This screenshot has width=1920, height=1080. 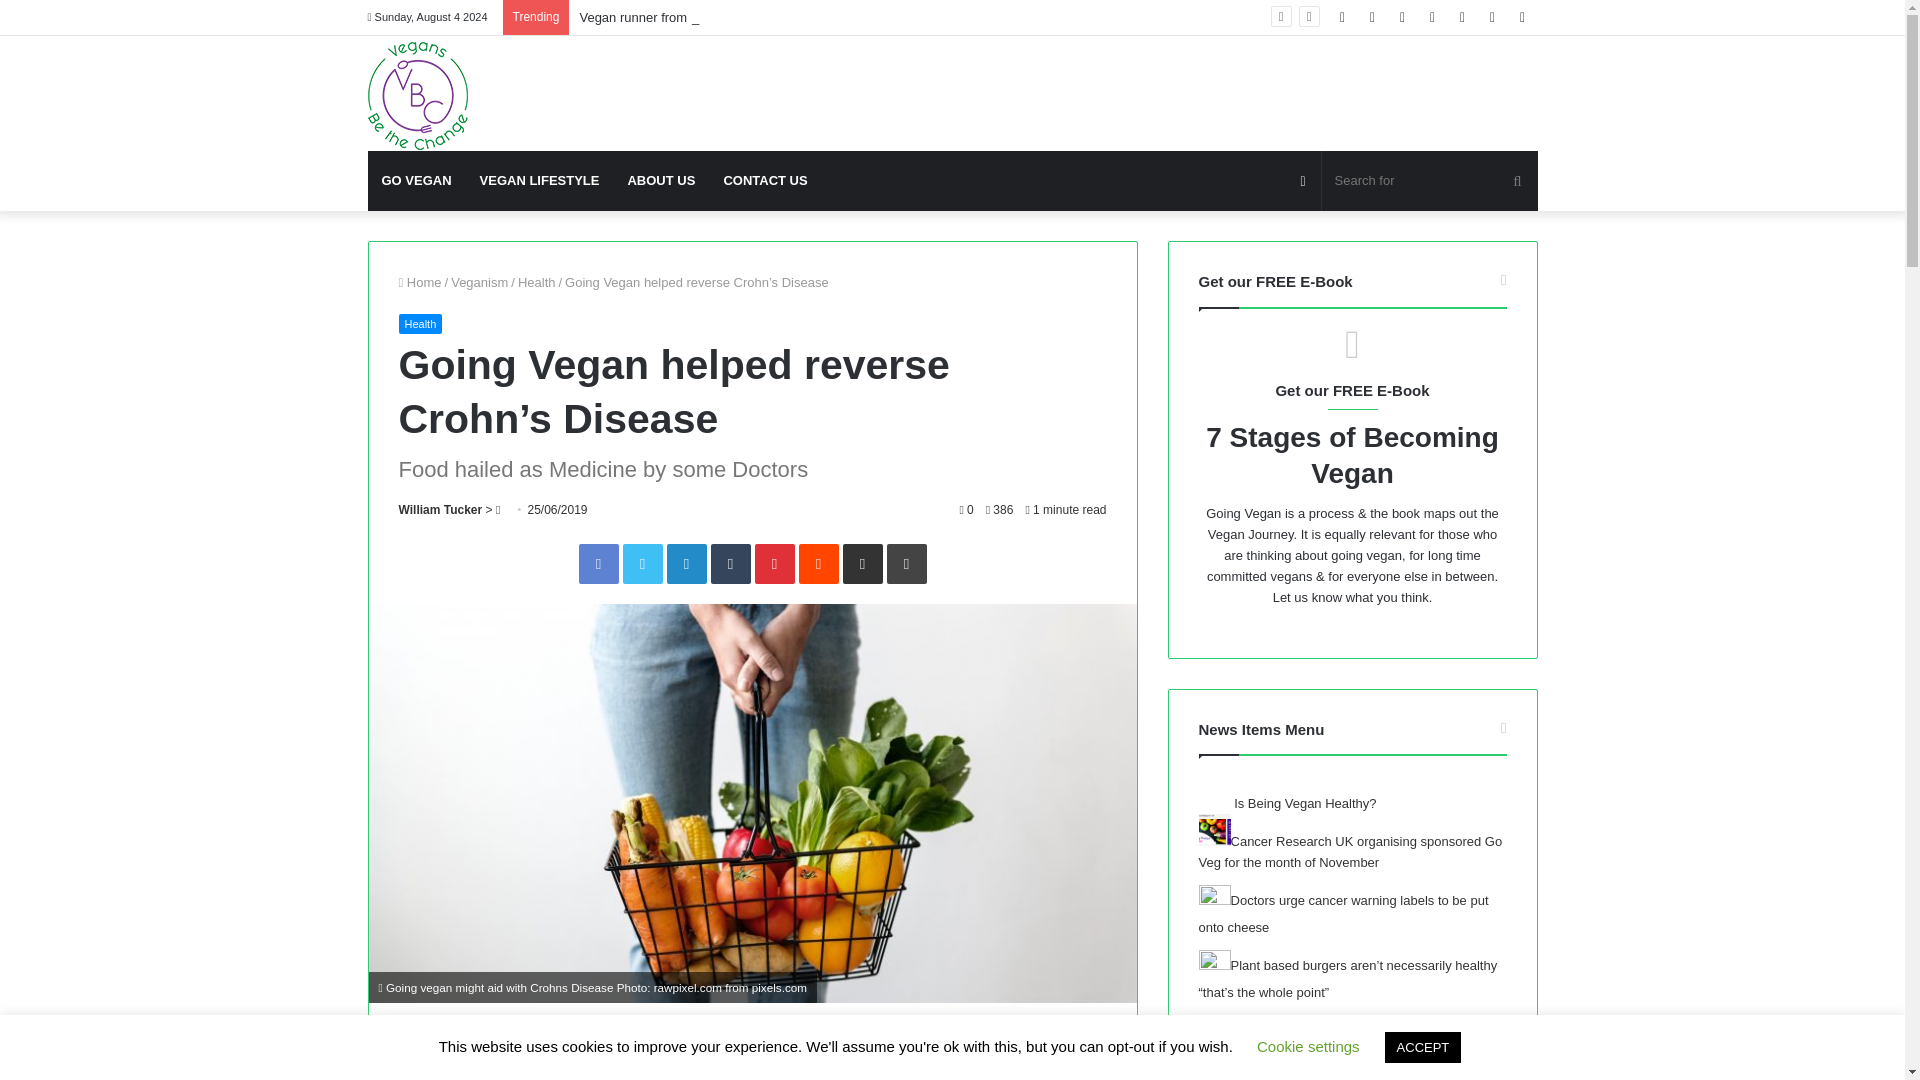 I want to click on Print, so click(x=905, y=564).